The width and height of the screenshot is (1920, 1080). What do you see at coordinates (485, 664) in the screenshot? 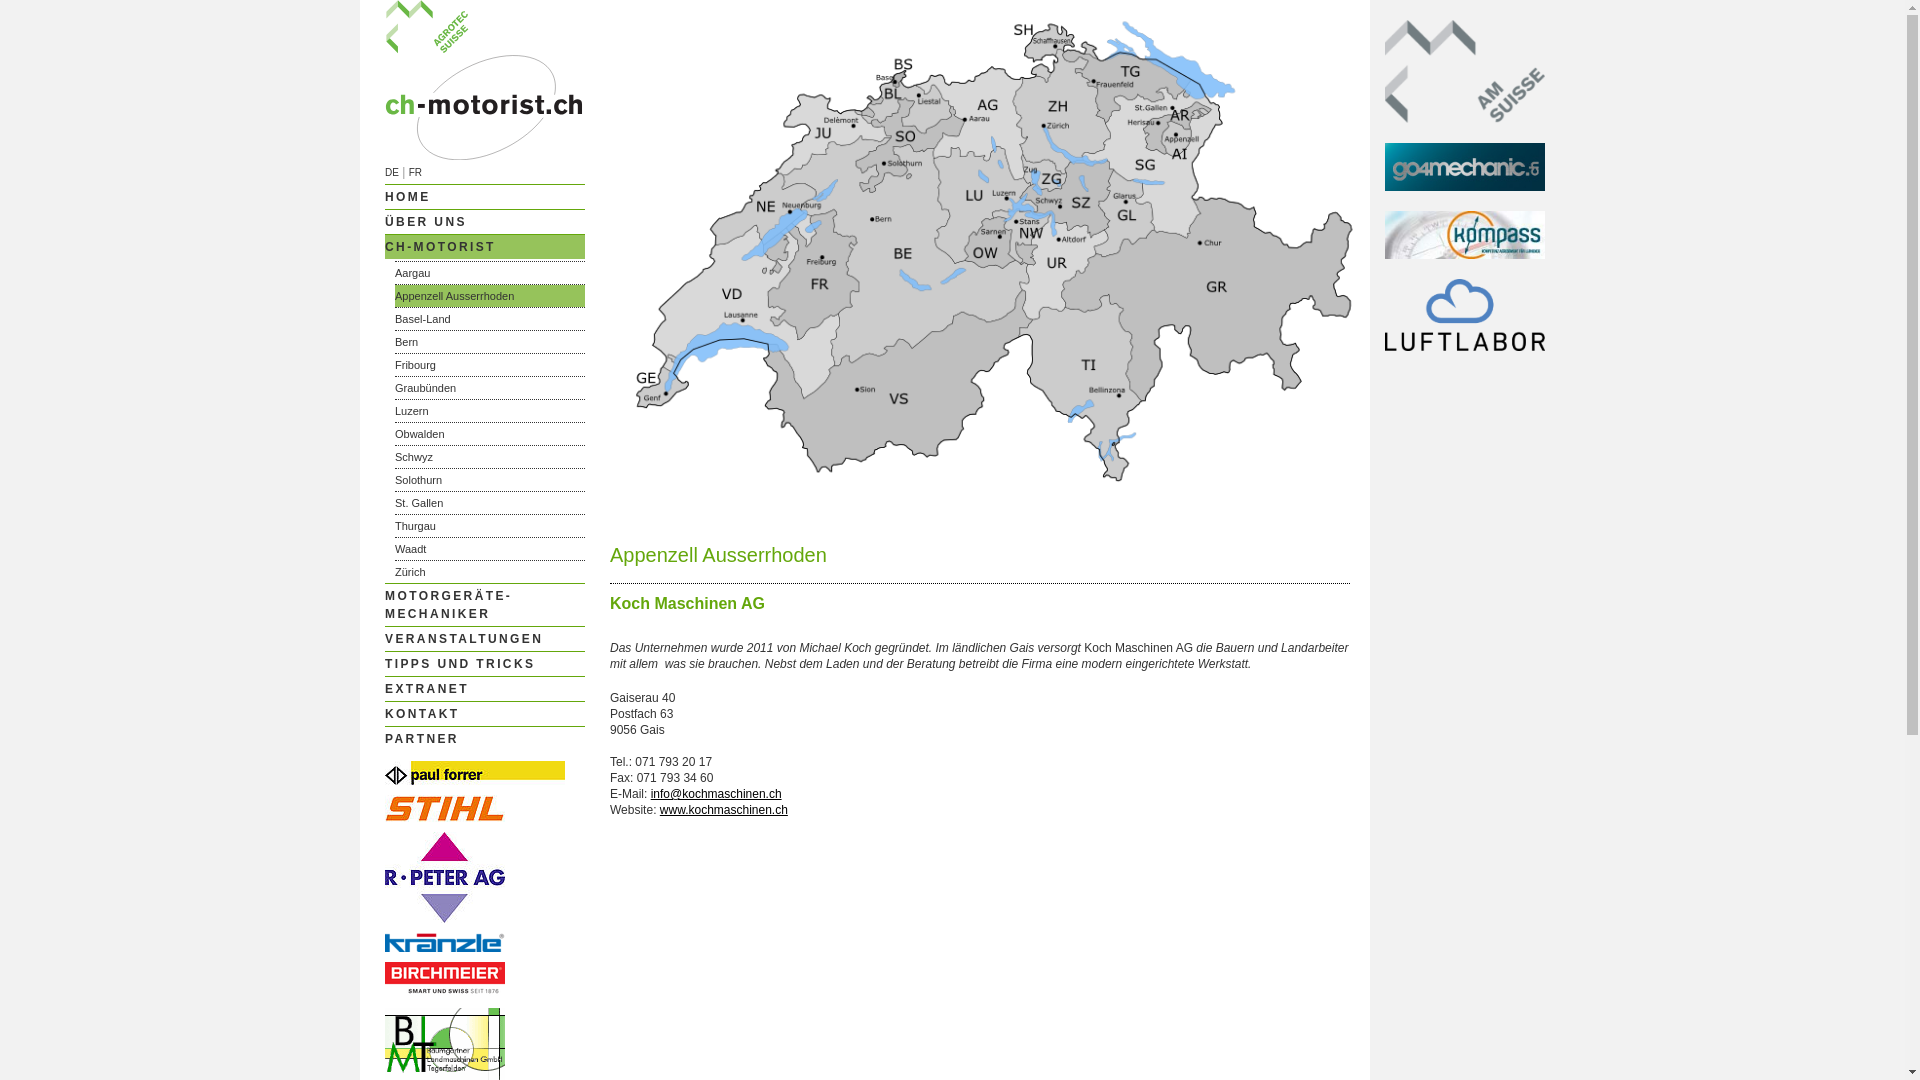
I see `TIPPS UND TRICKS` at bounding box center [485, 664].